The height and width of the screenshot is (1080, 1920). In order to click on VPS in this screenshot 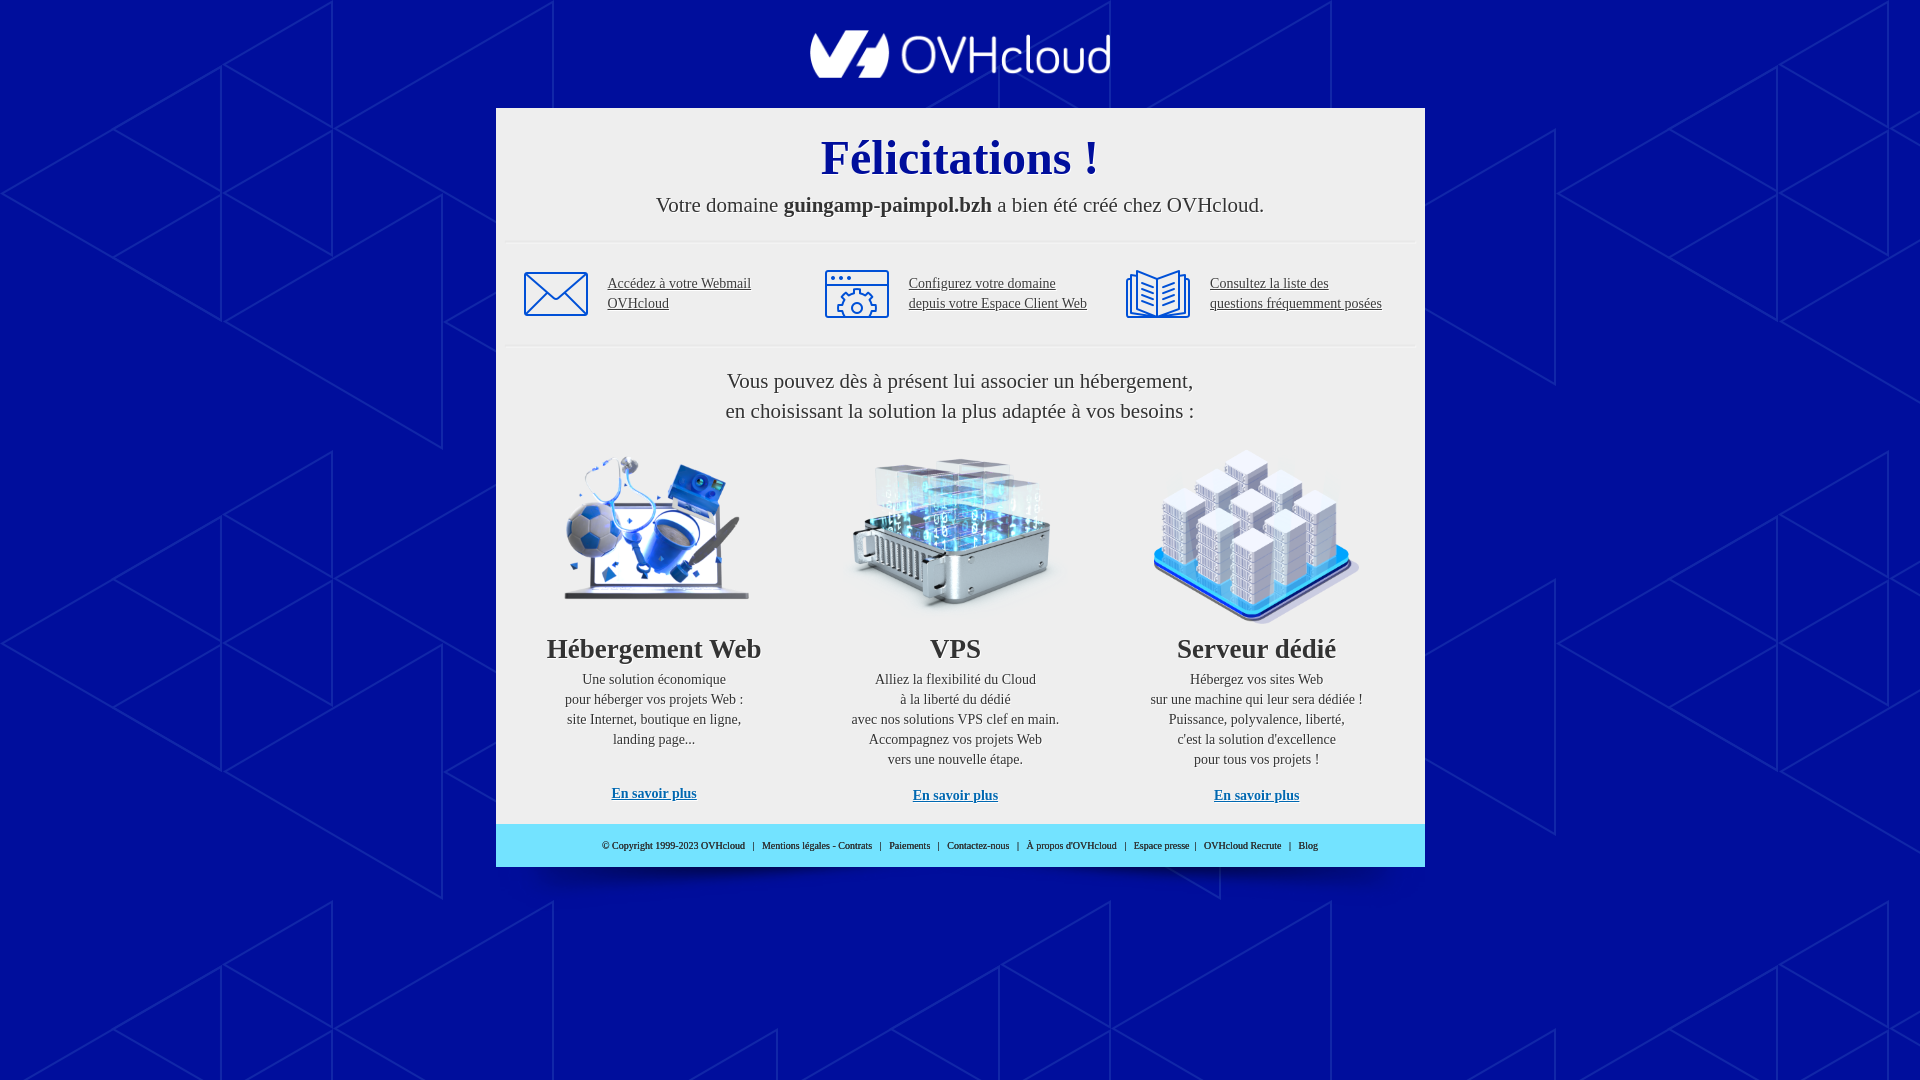, I will do `click(956, 620)`.